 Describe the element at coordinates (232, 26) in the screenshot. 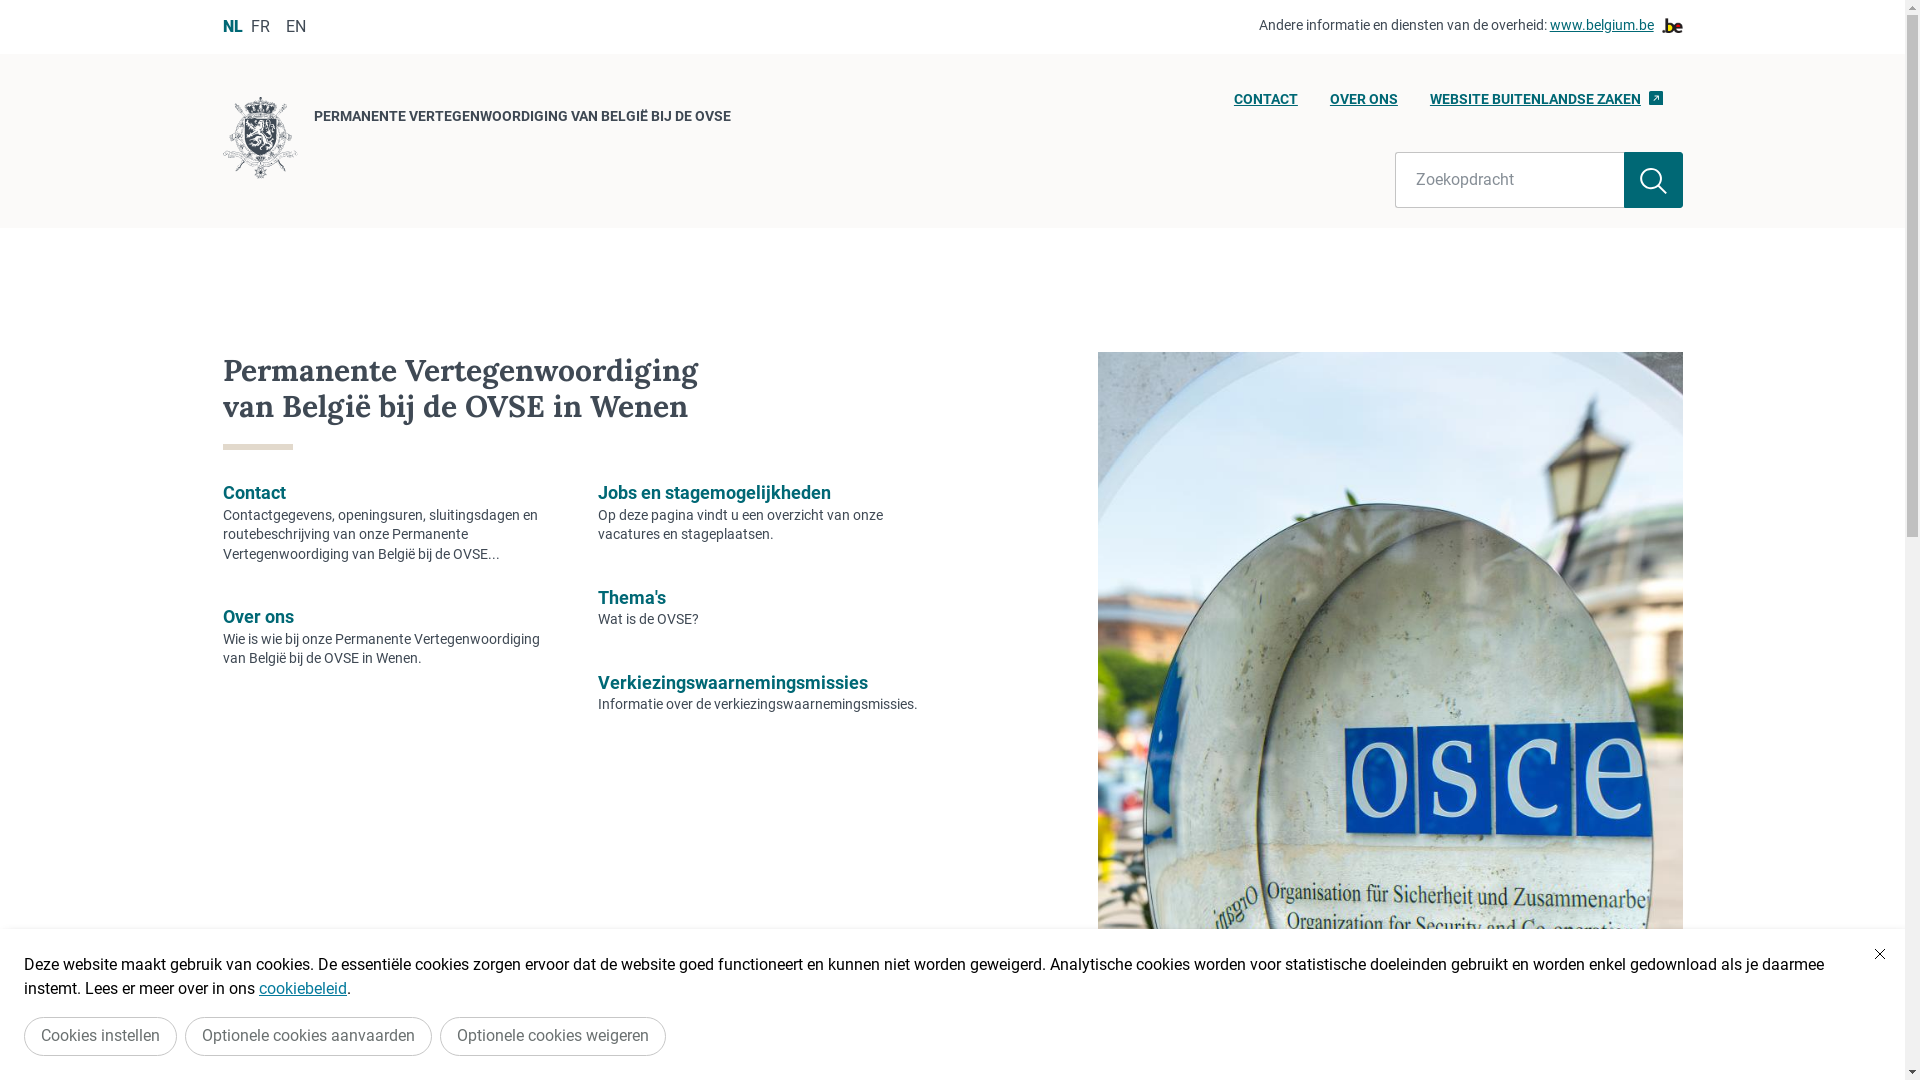

I see `NL` at that location.